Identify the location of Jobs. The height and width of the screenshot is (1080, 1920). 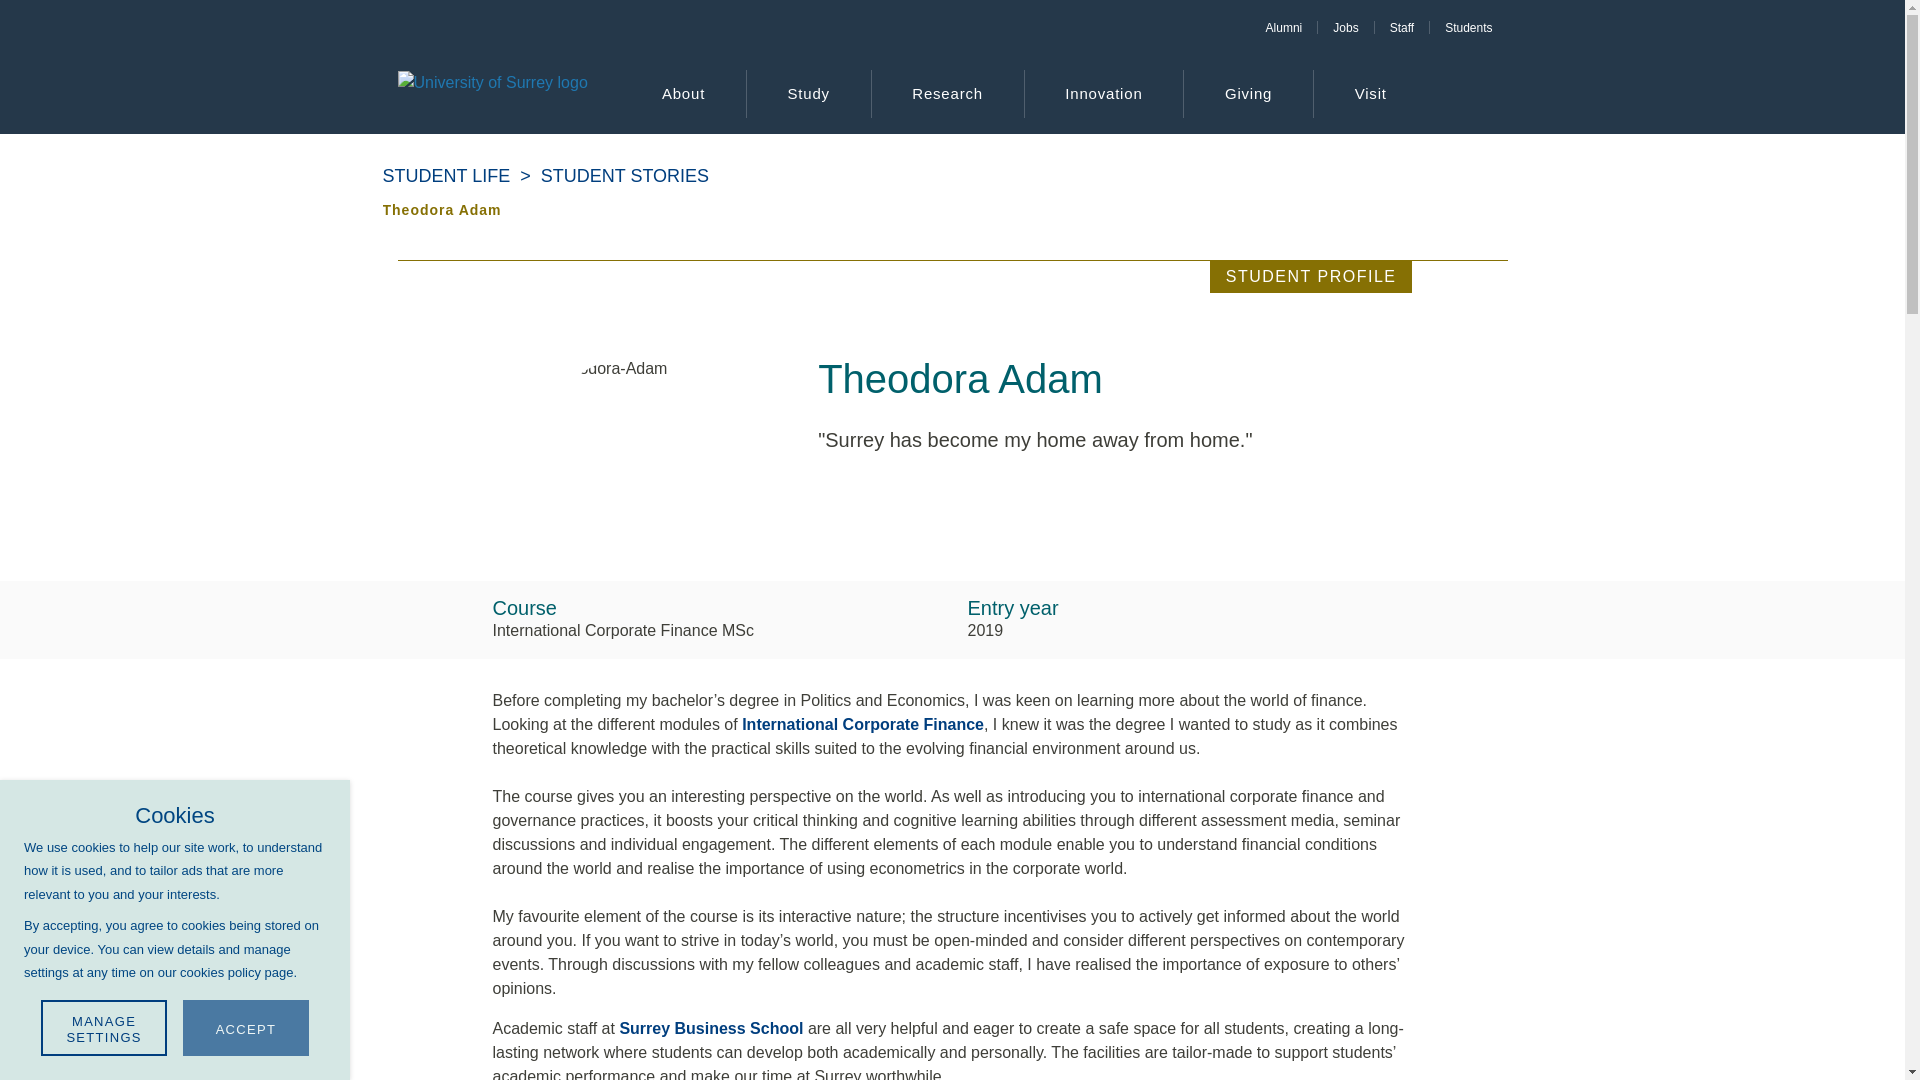
(1344, 26).